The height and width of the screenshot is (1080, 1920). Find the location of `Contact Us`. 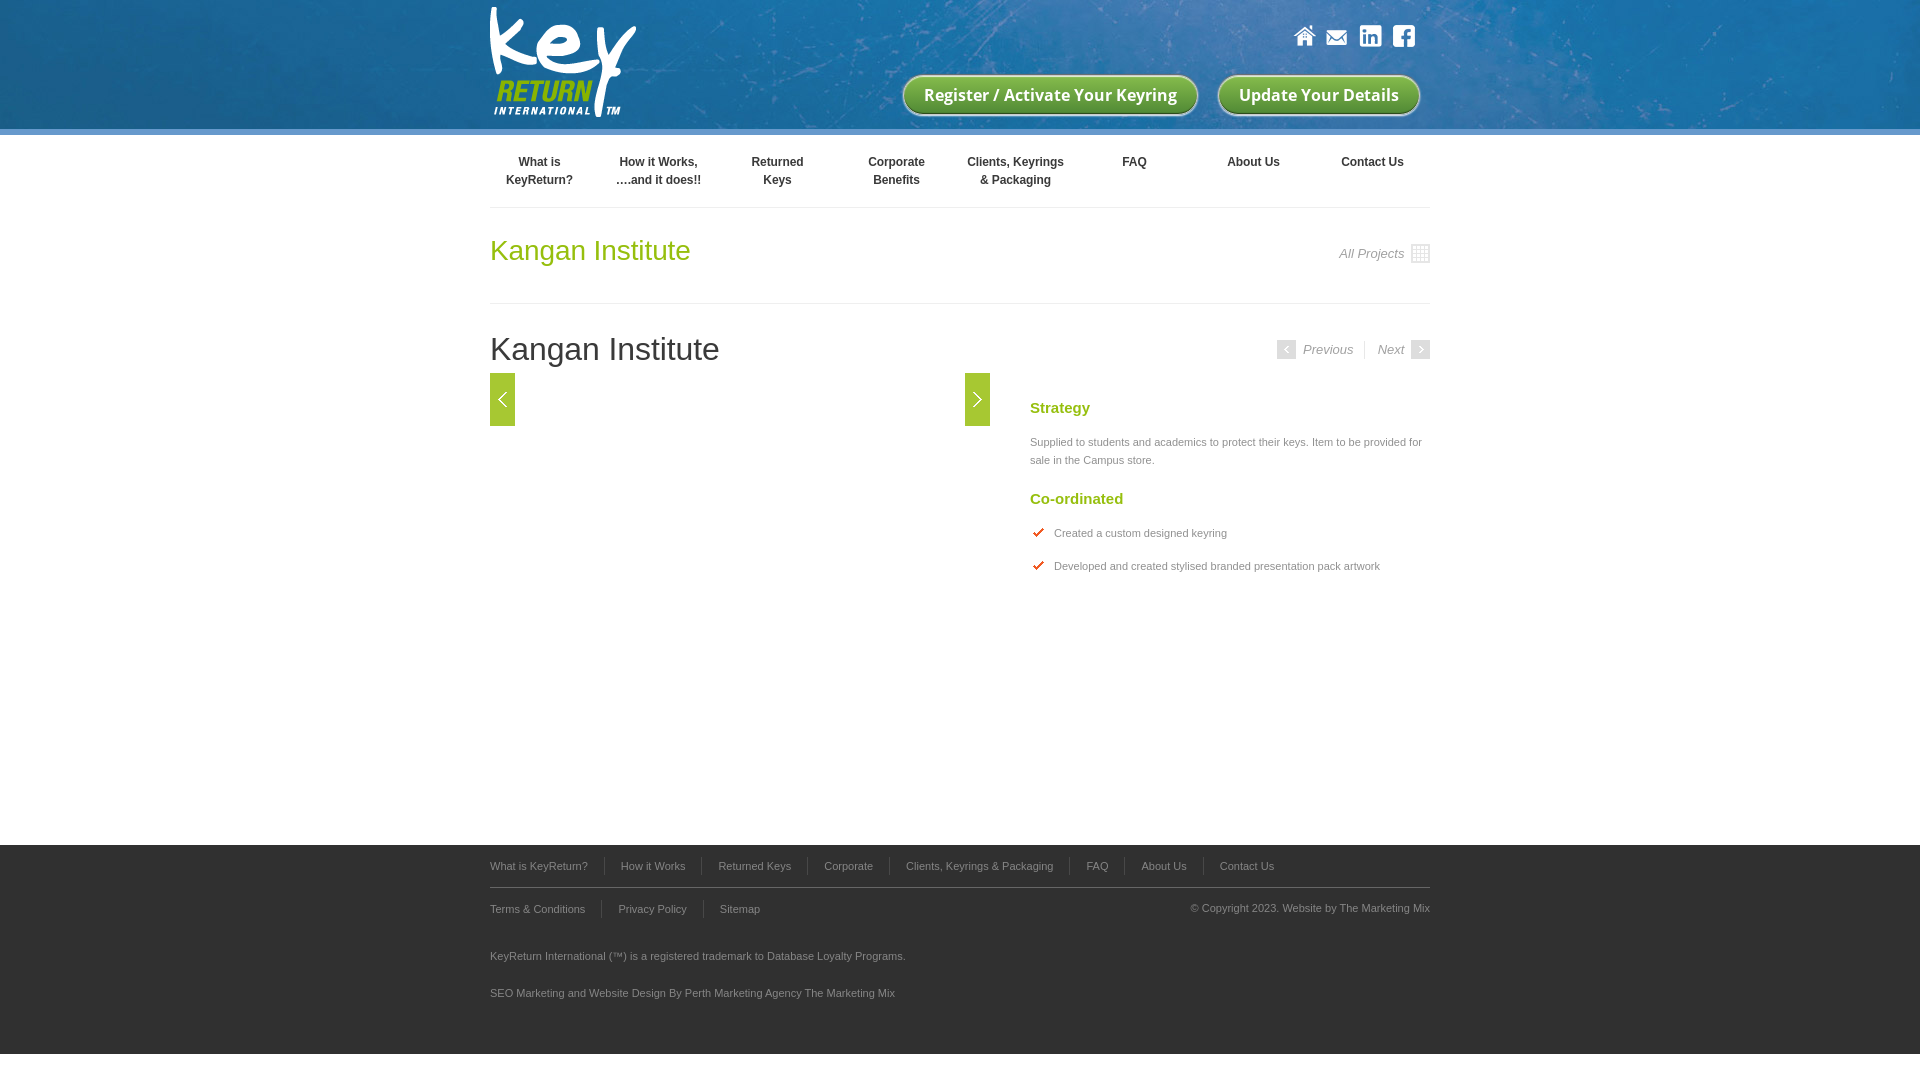

Contact Us is located at coordinates (1372, 168).